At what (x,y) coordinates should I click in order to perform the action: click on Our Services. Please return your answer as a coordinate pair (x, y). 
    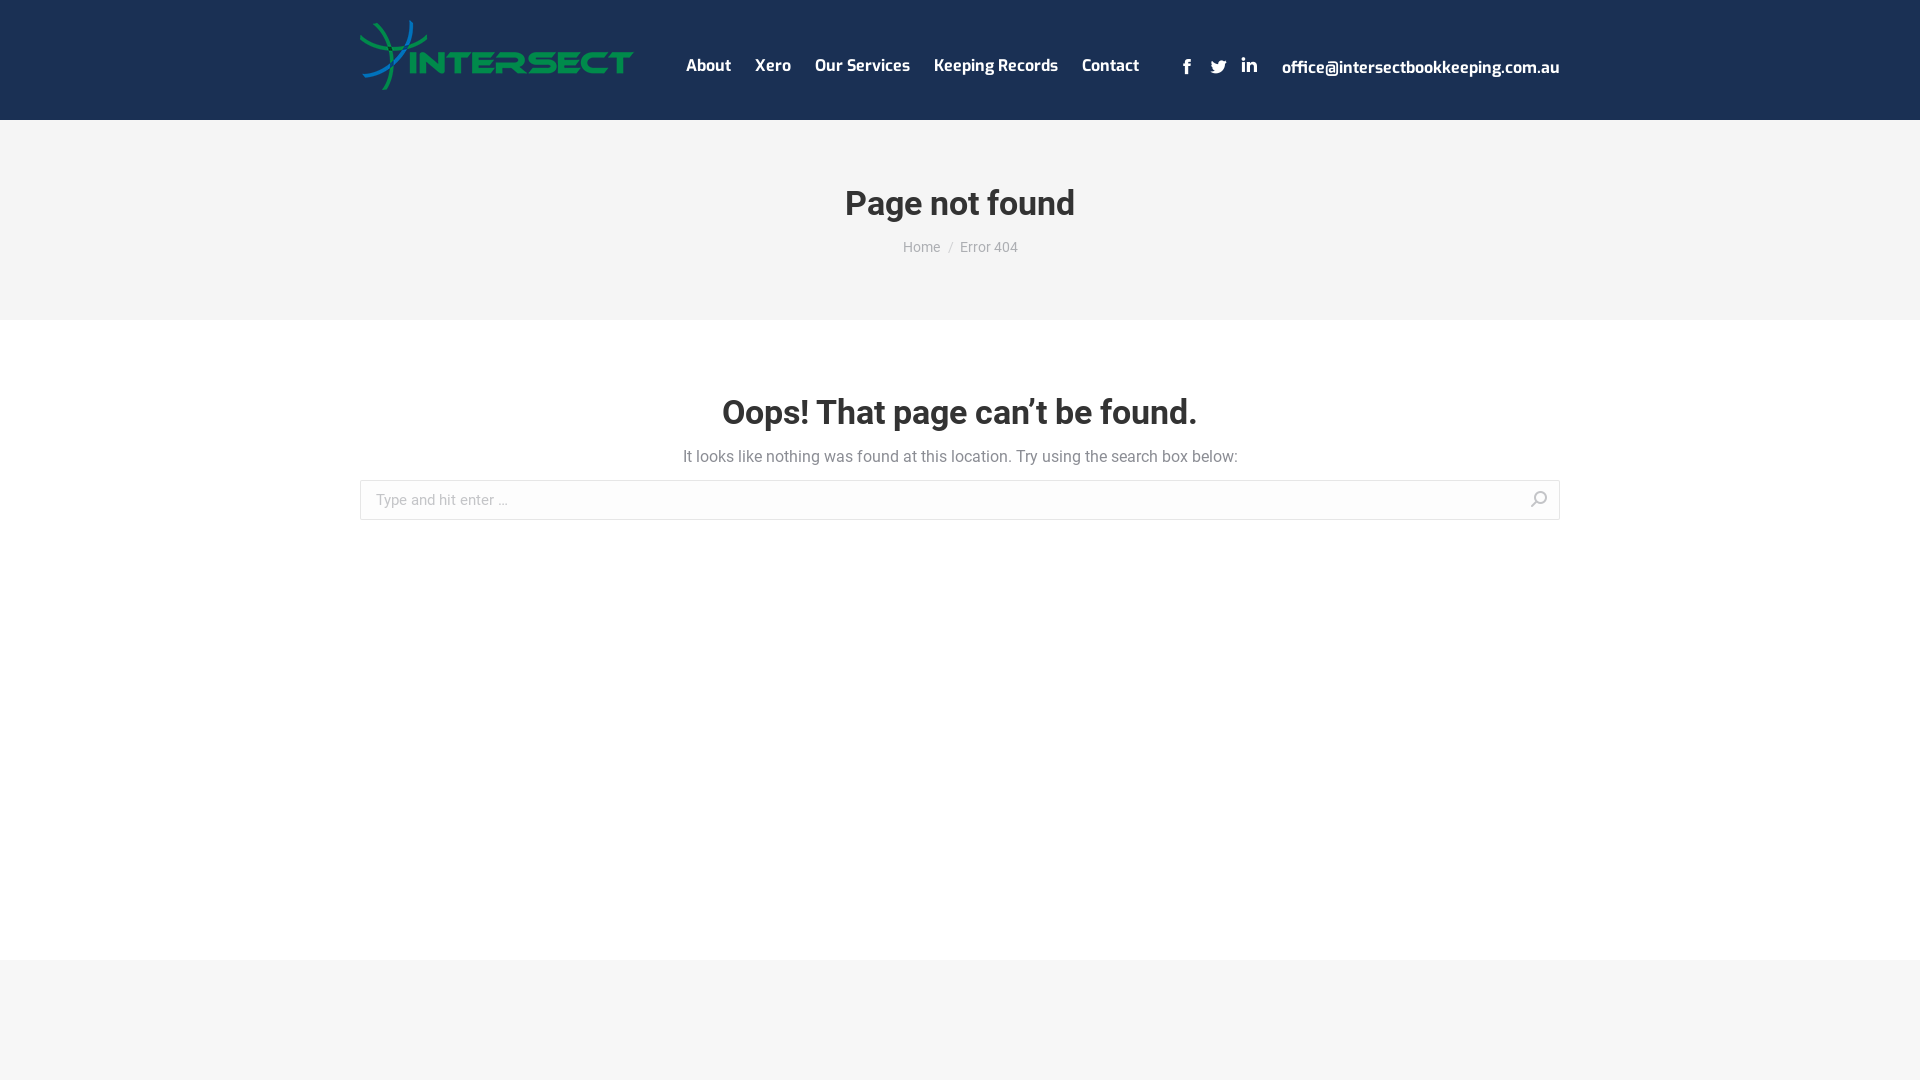
    Looking at the image, I should click on (862, 60).